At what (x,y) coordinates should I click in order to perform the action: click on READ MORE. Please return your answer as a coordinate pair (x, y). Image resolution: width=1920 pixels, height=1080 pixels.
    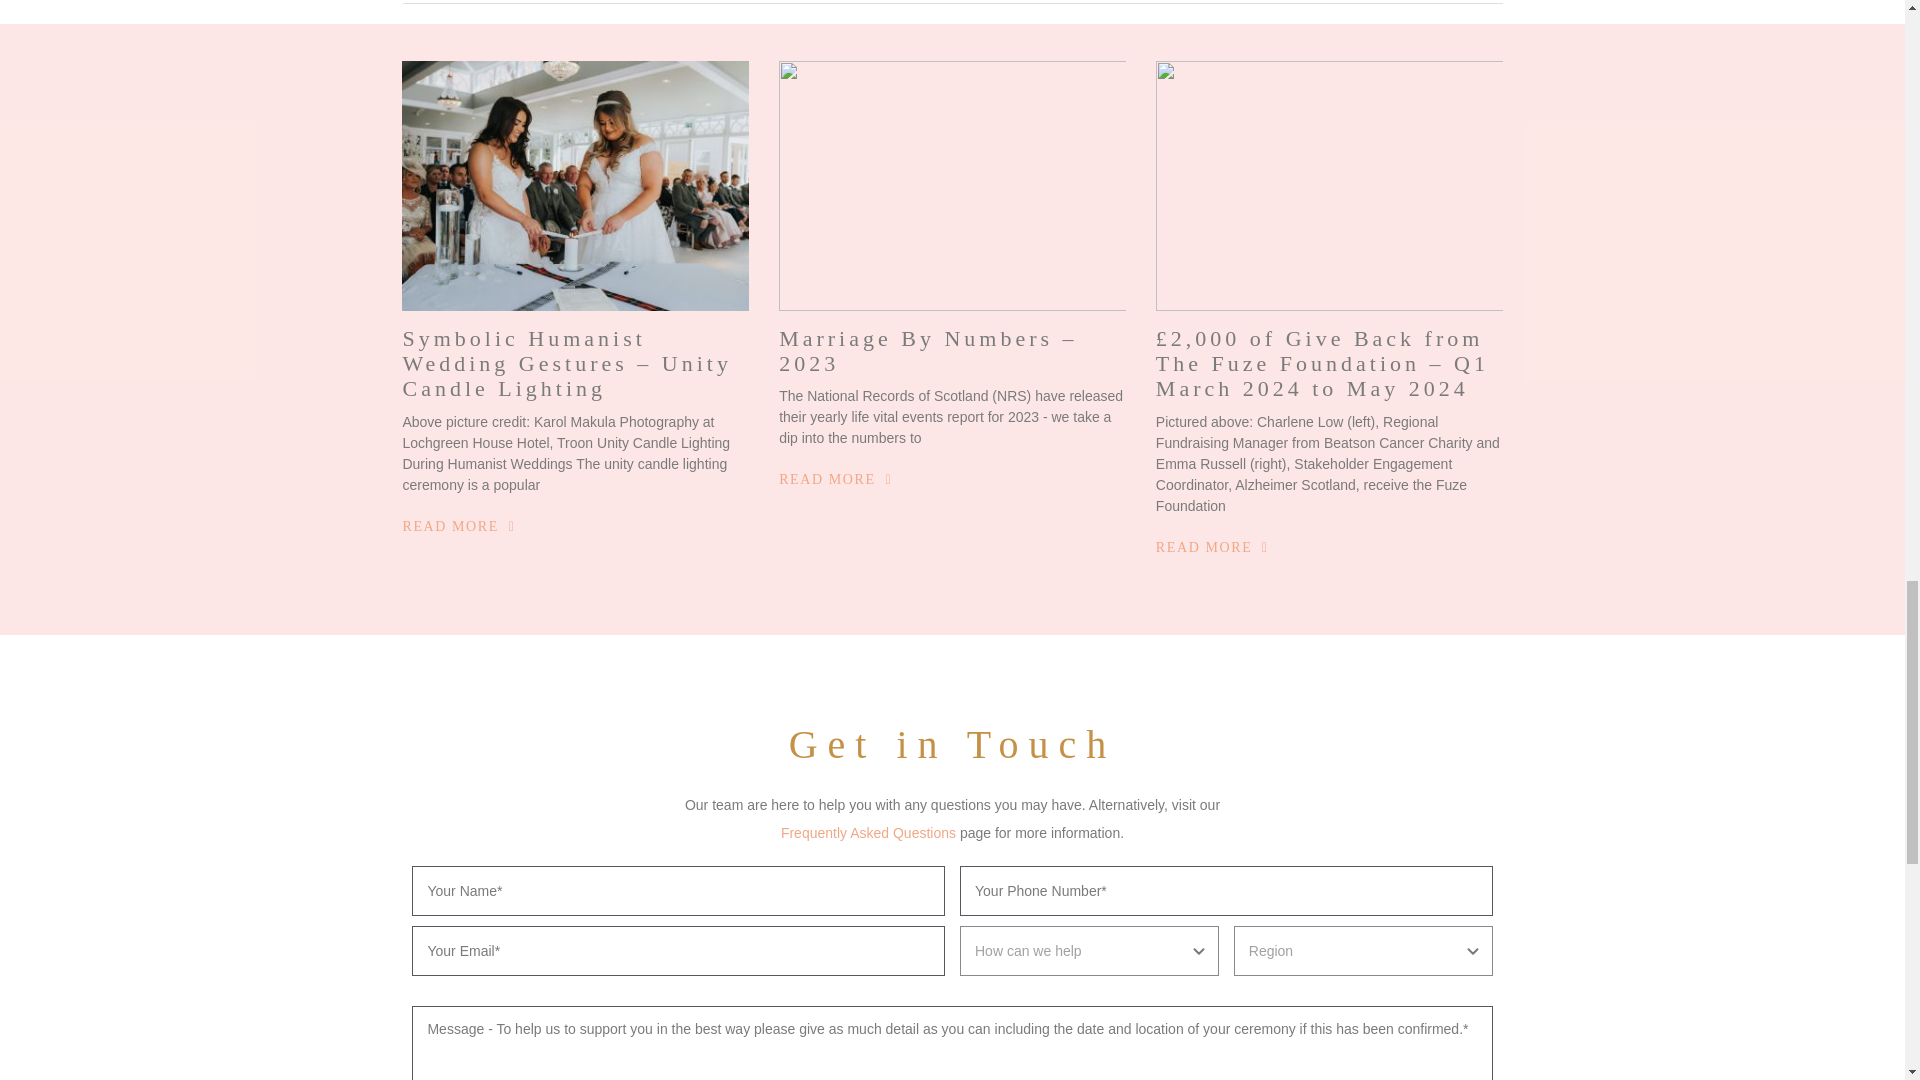
    Looking at the image, I should click on (836, 480).